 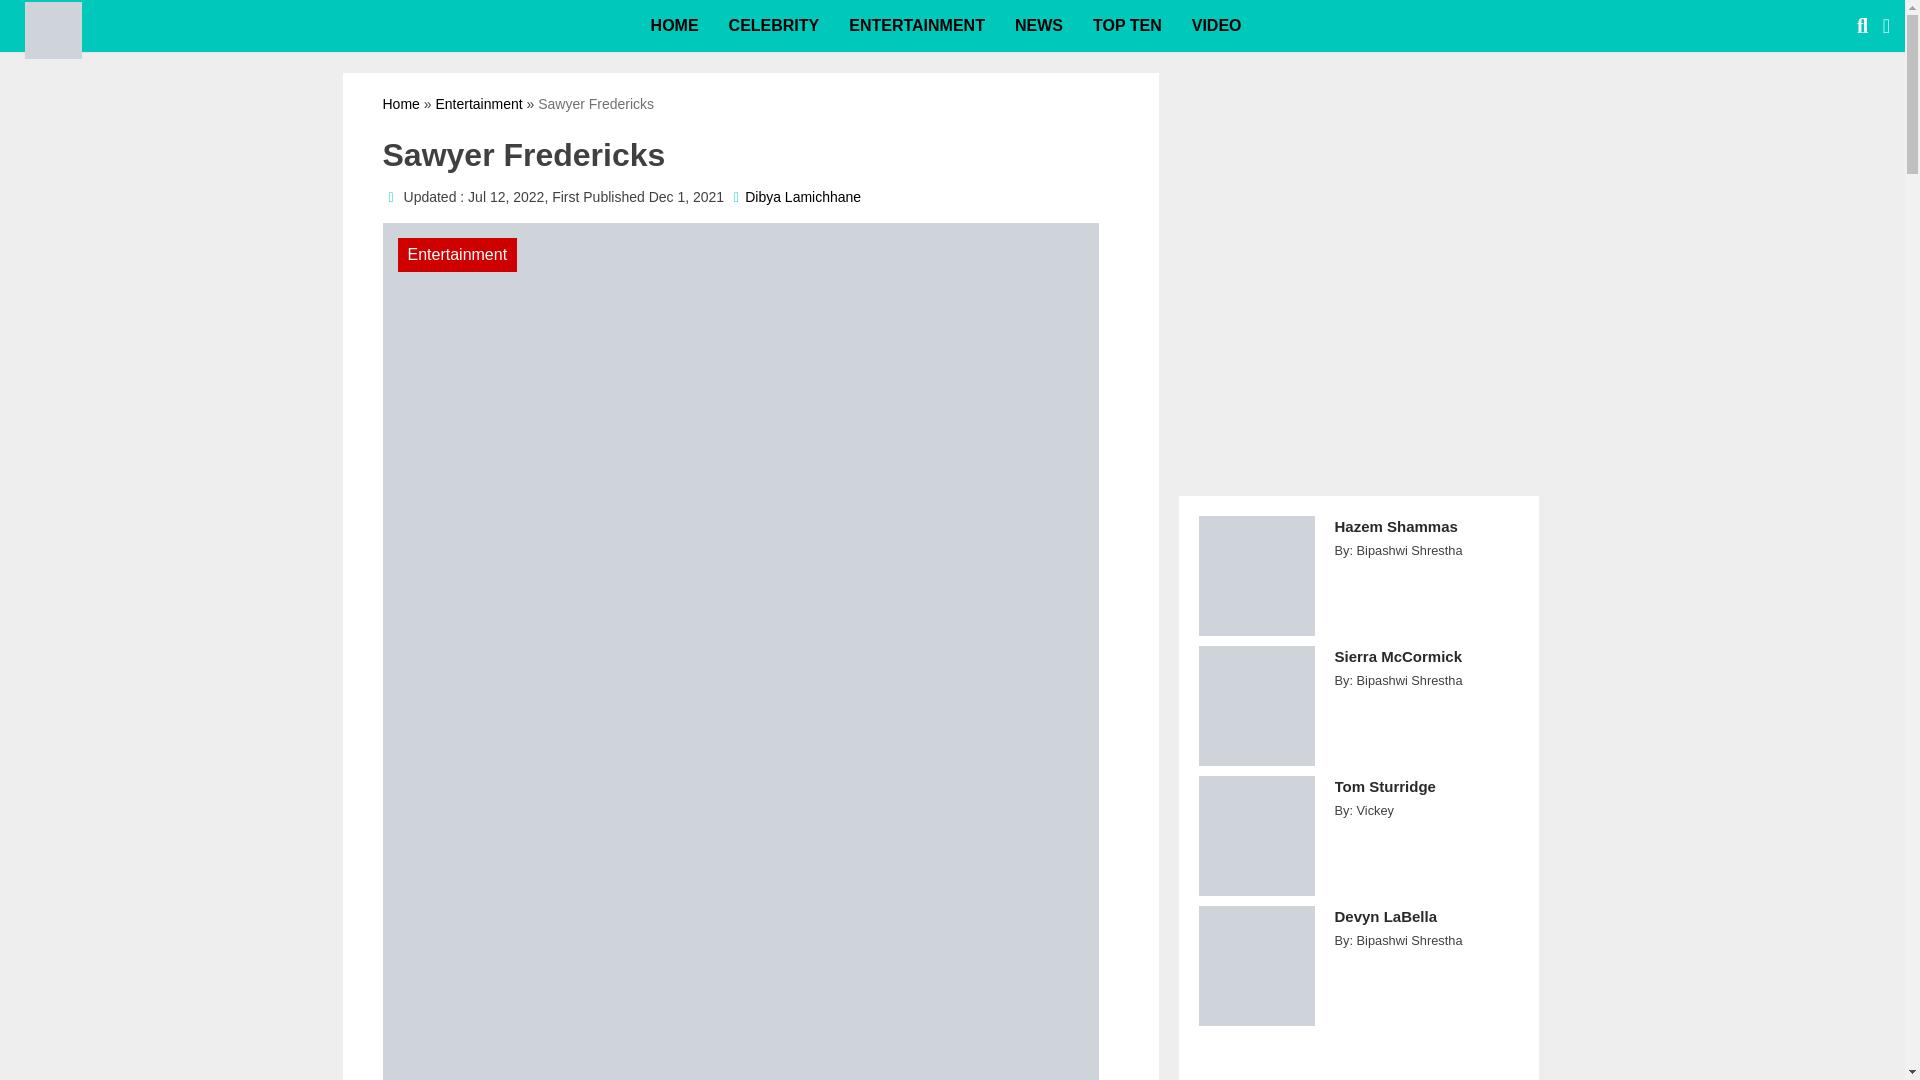 What do you see at coordinates (1038, 26) in the screenshot?
I see `NEWS` at bounding box center [1038, 26].